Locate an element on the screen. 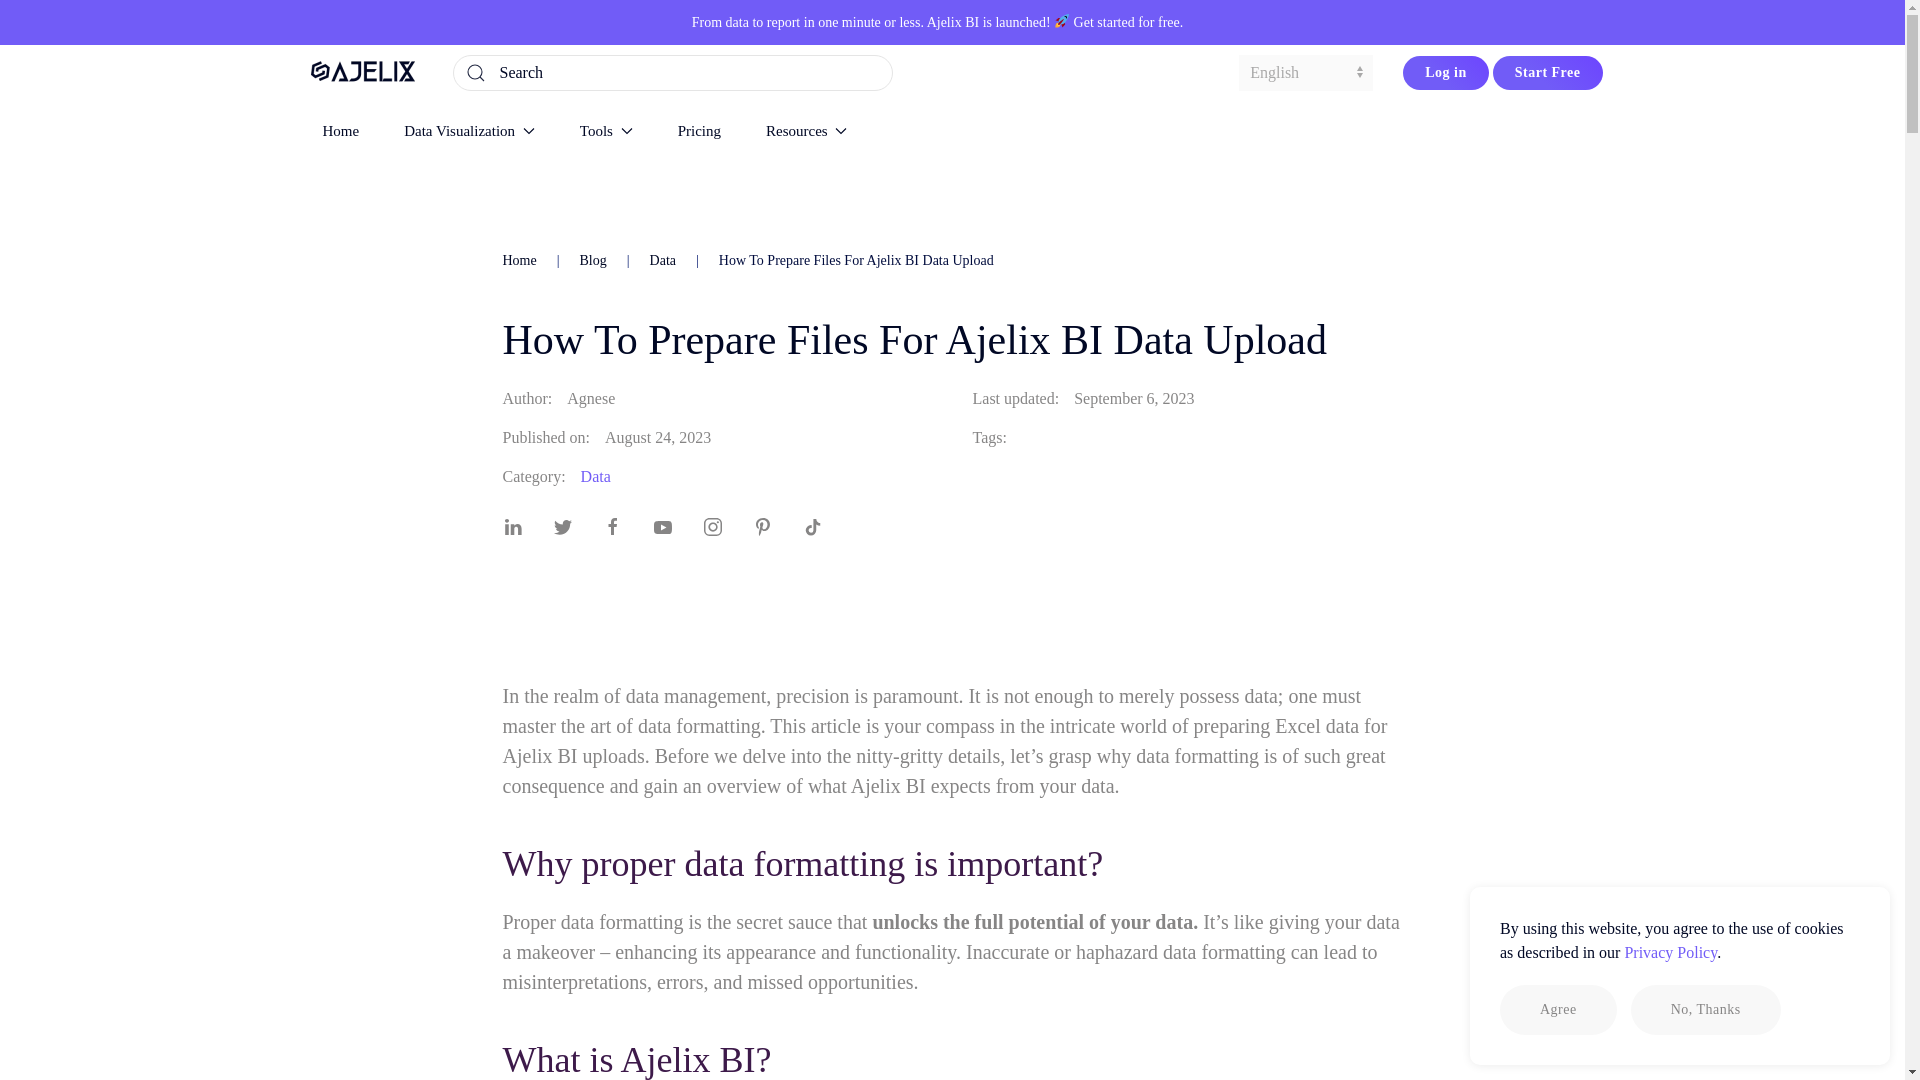  Get started for free. is located at coordinates (1128, 22).